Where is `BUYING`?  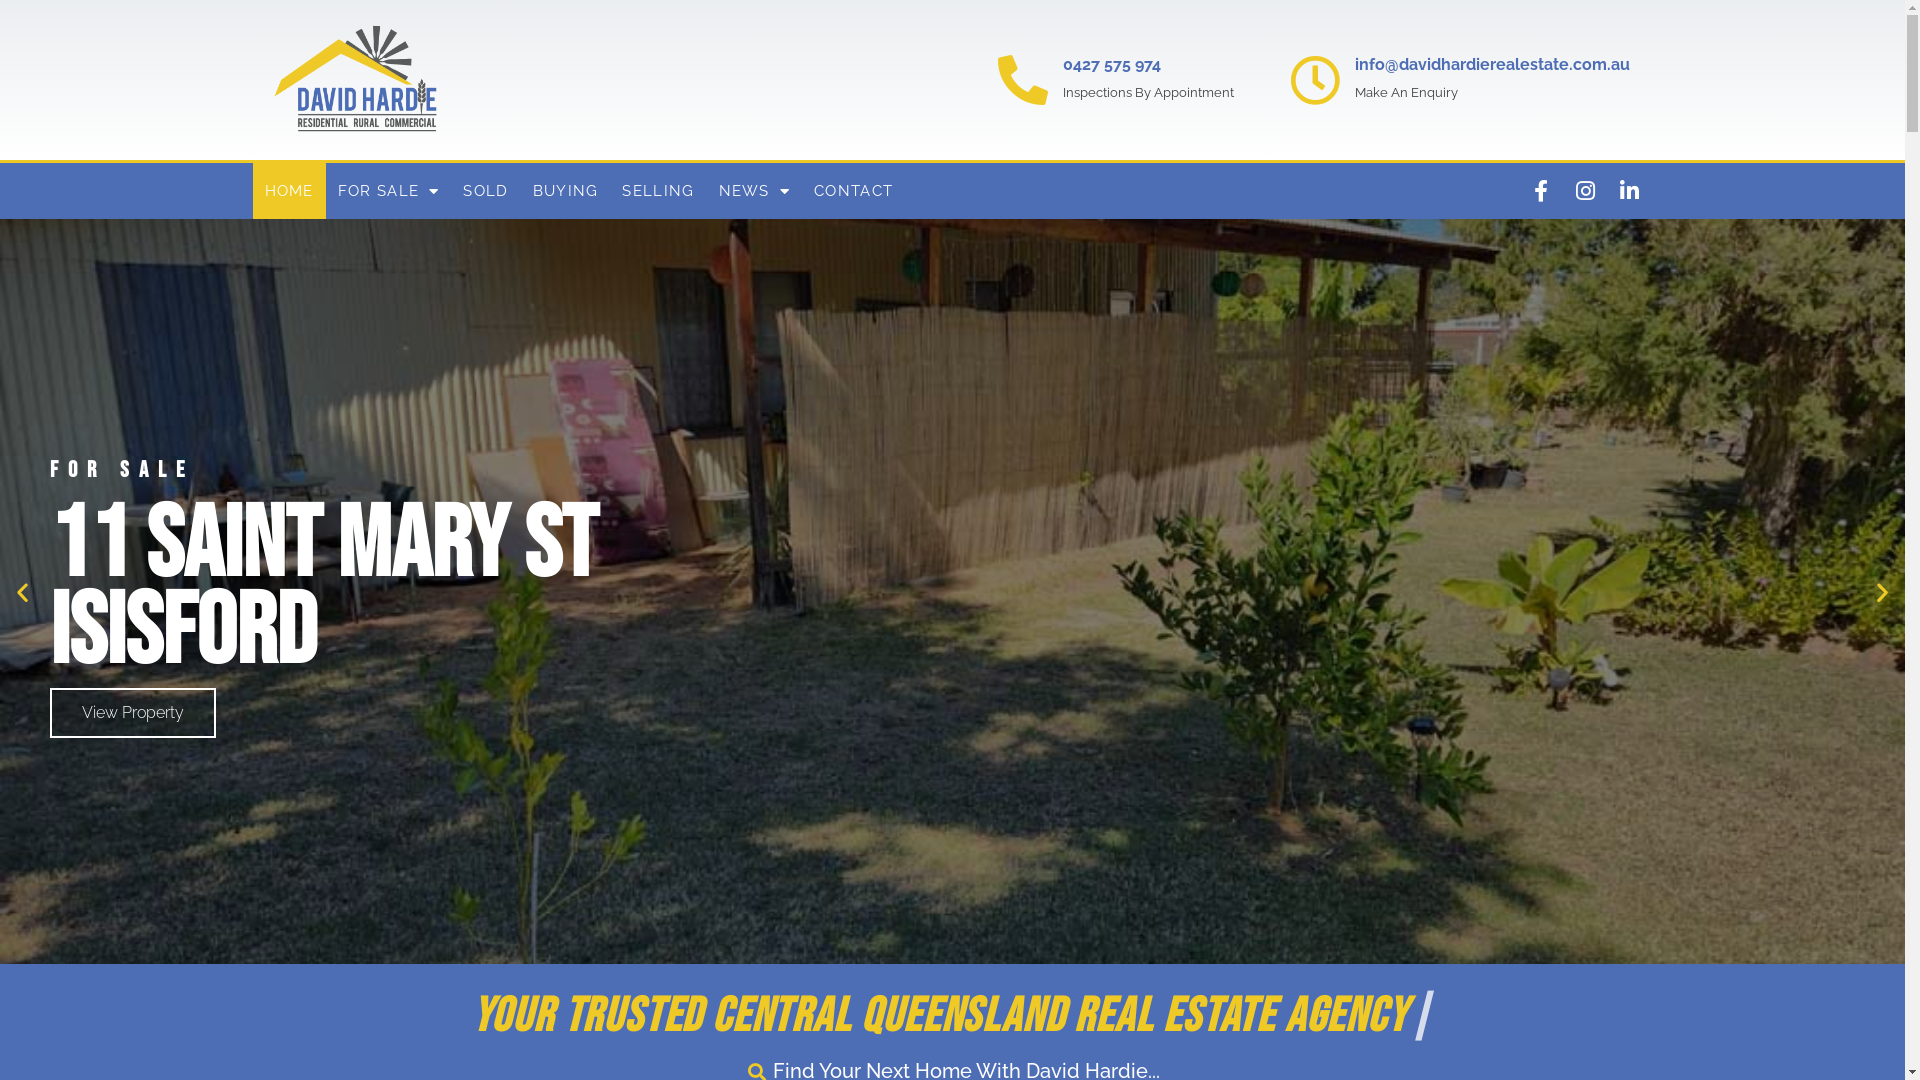
BUYING is located at coordinates (566, 191).